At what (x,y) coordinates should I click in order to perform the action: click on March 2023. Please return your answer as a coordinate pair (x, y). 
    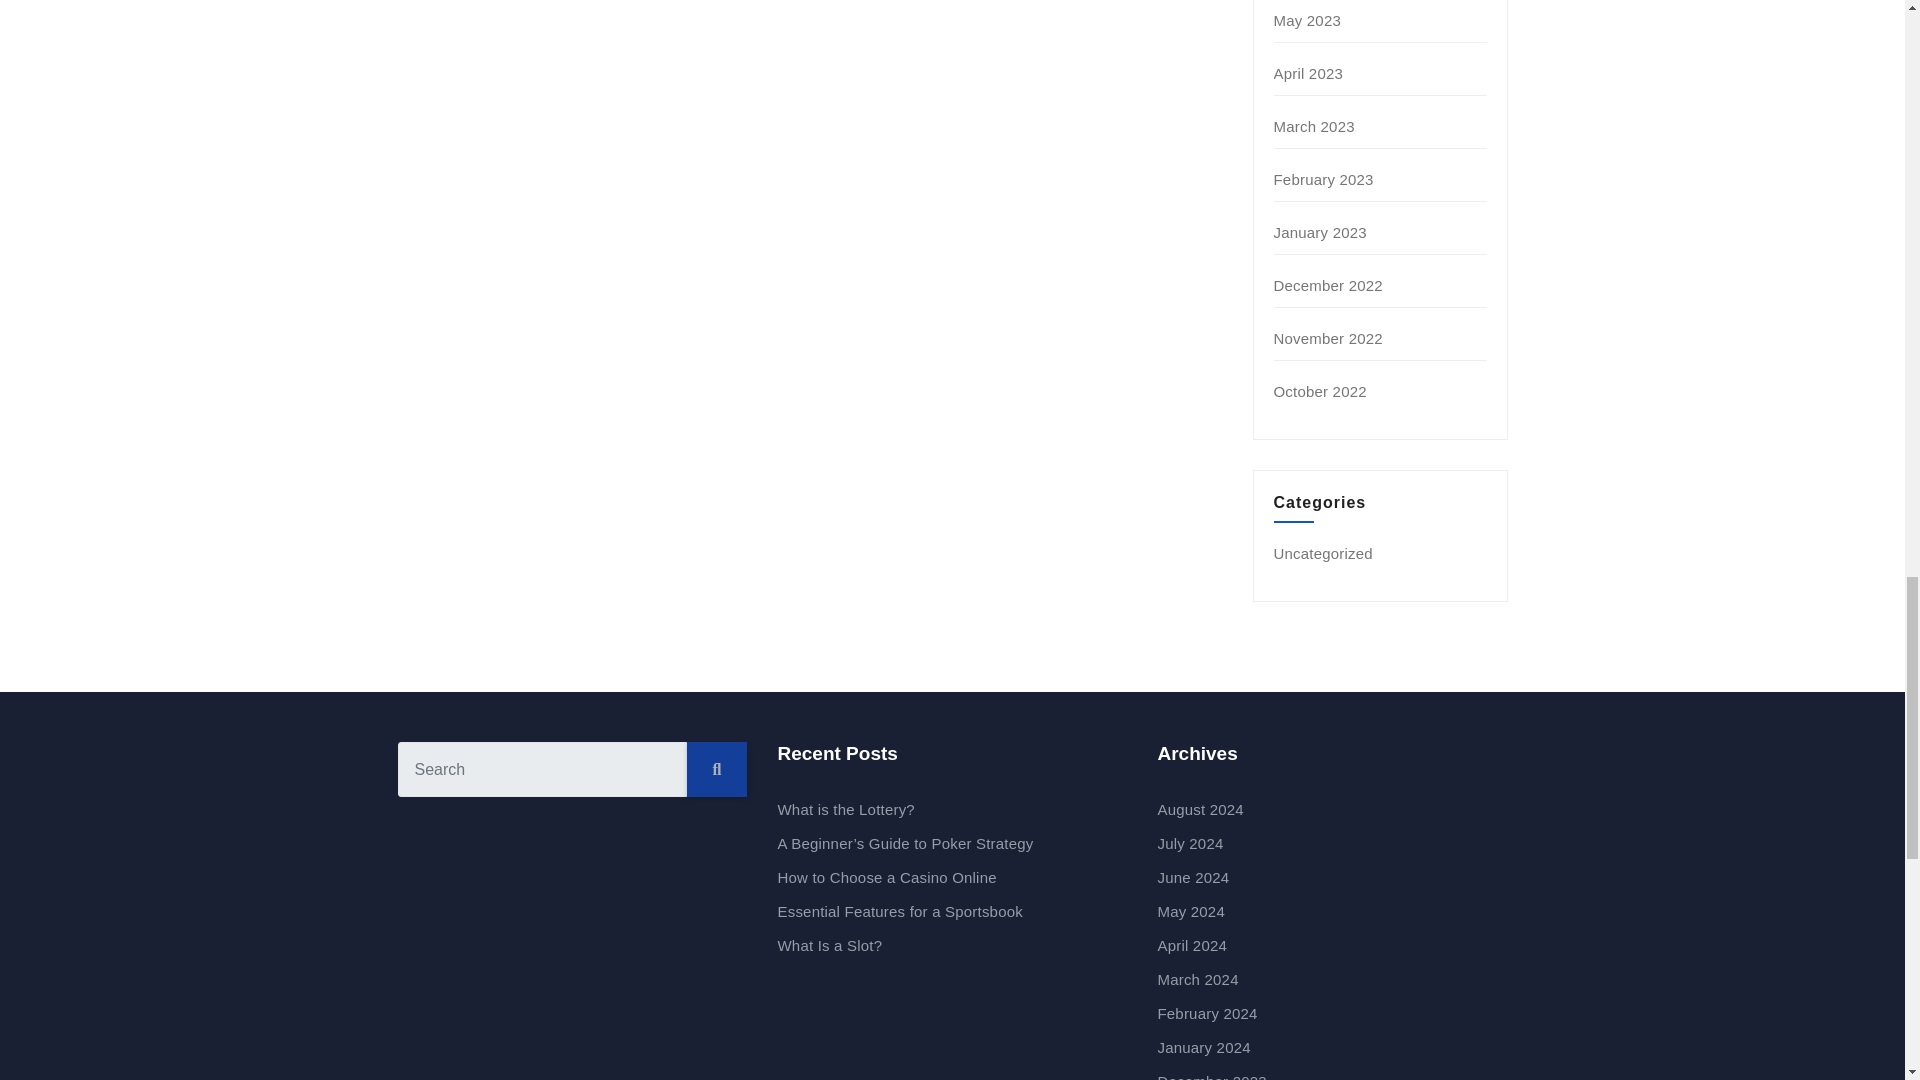
    Looking at the image, I should click on (1314, 126).